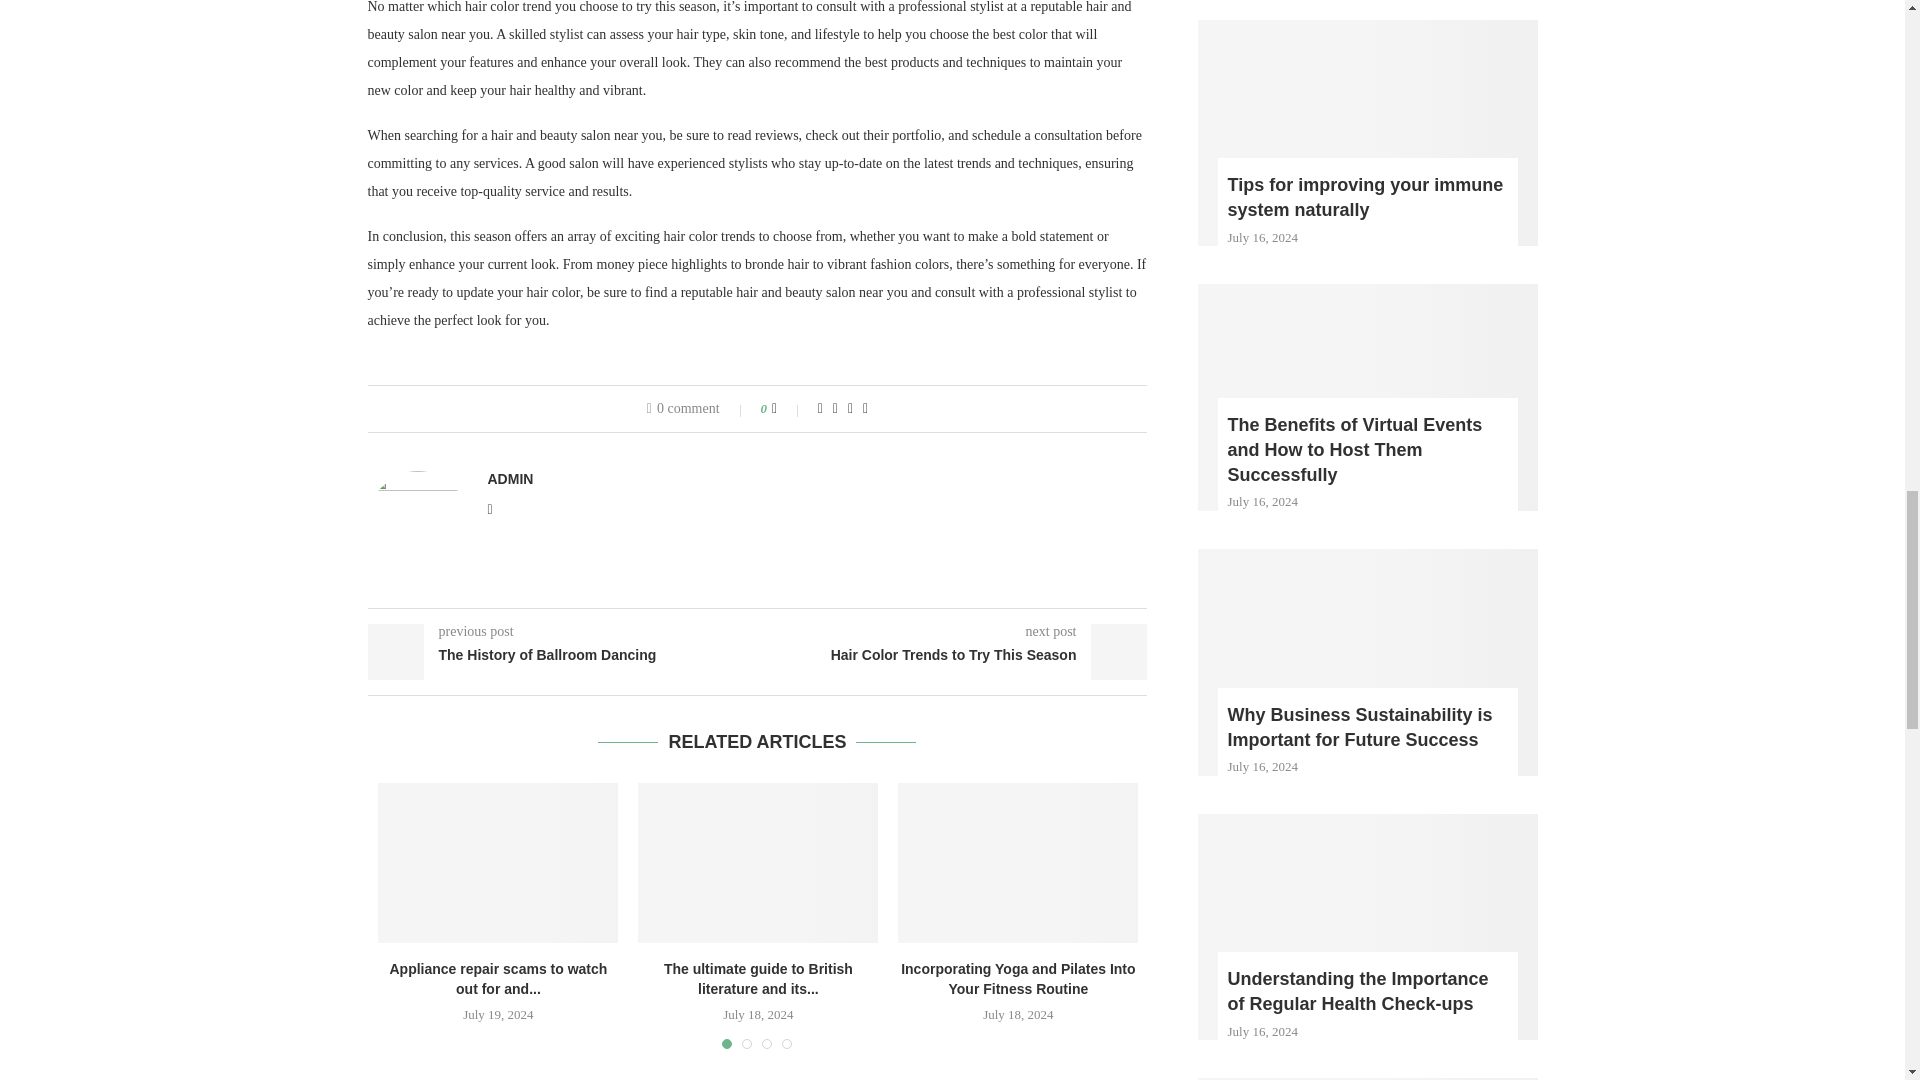 This screenshot has width=1920, height=1080. What do you see at coordinates (510, 478) in the screenshot?
I see `Author admin` at bounding box center [510, 478].